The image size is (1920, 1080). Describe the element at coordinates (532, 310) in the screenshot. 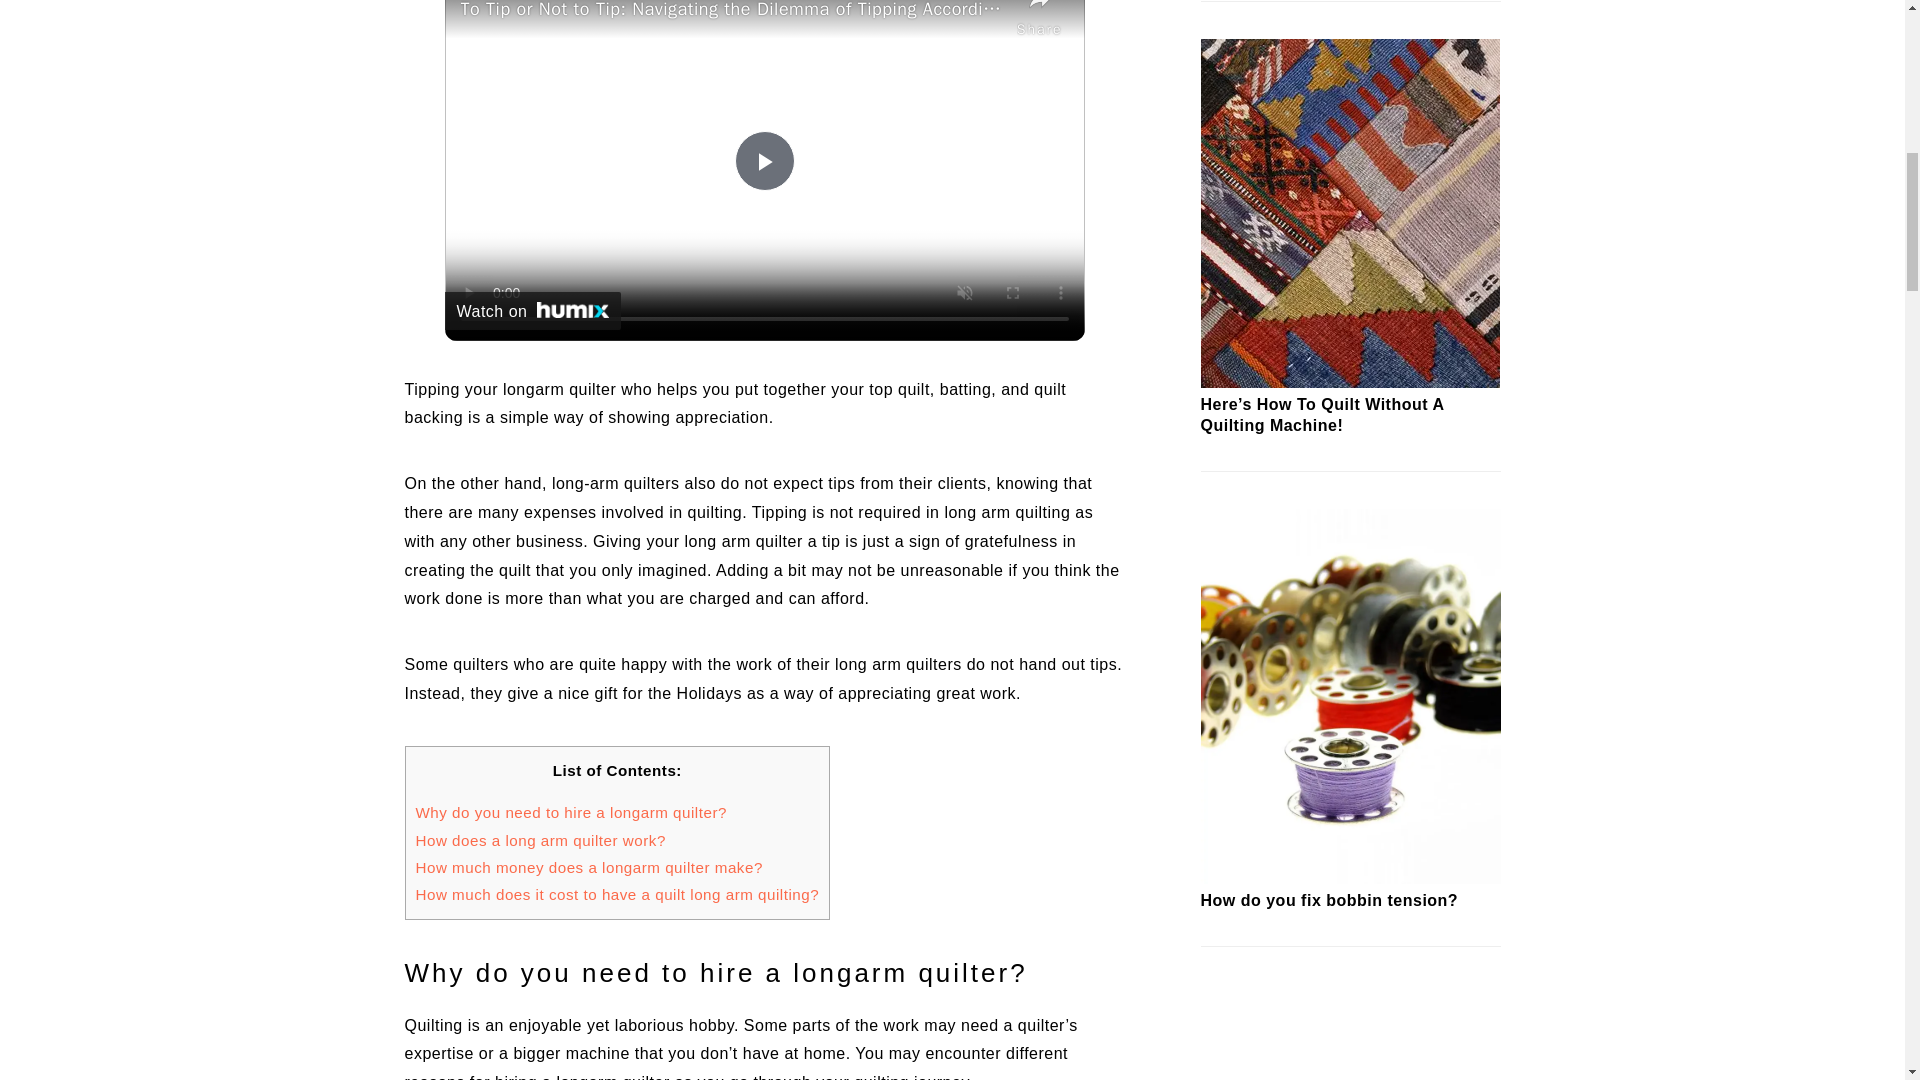

I see `Watch on` at that location.